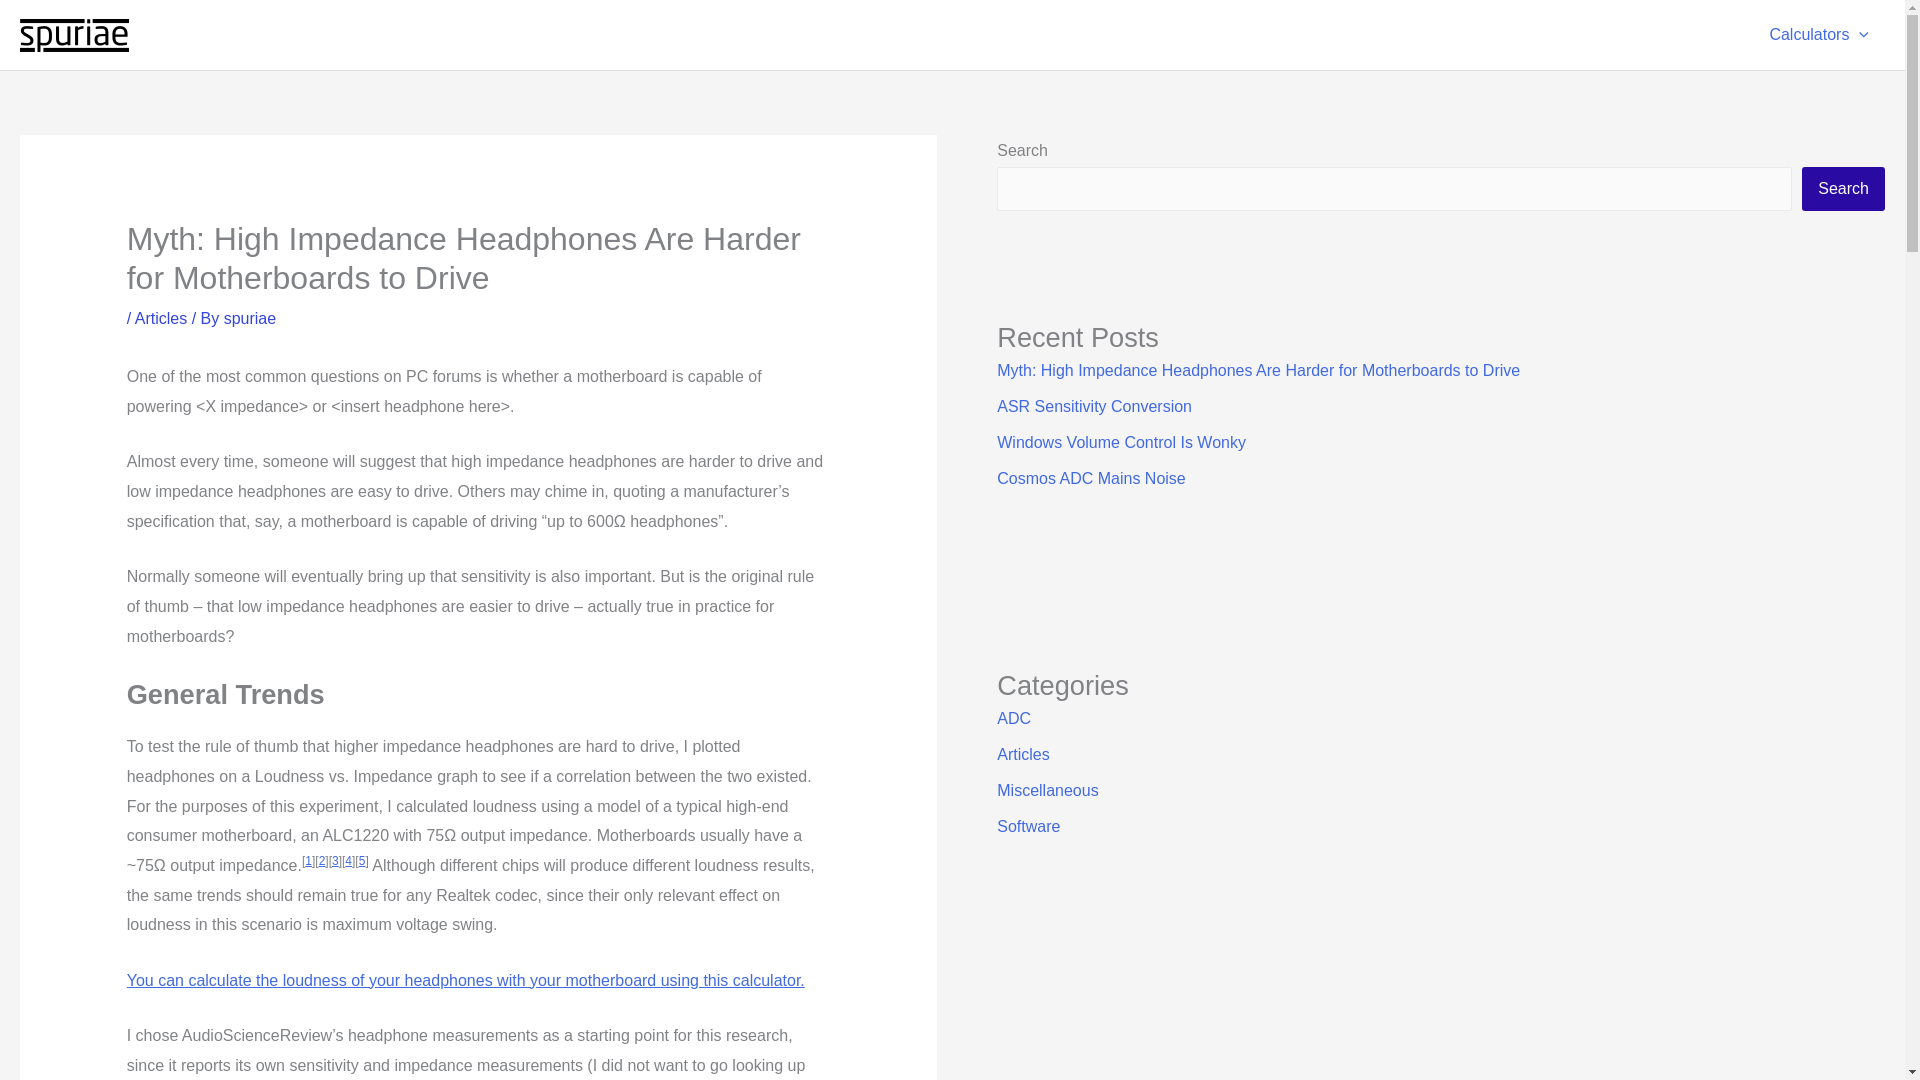 The height and width of the screenshot is (1080, 1920). Describe the element at coordinates (336, 861) in the screenshot. I see `3` at that location.